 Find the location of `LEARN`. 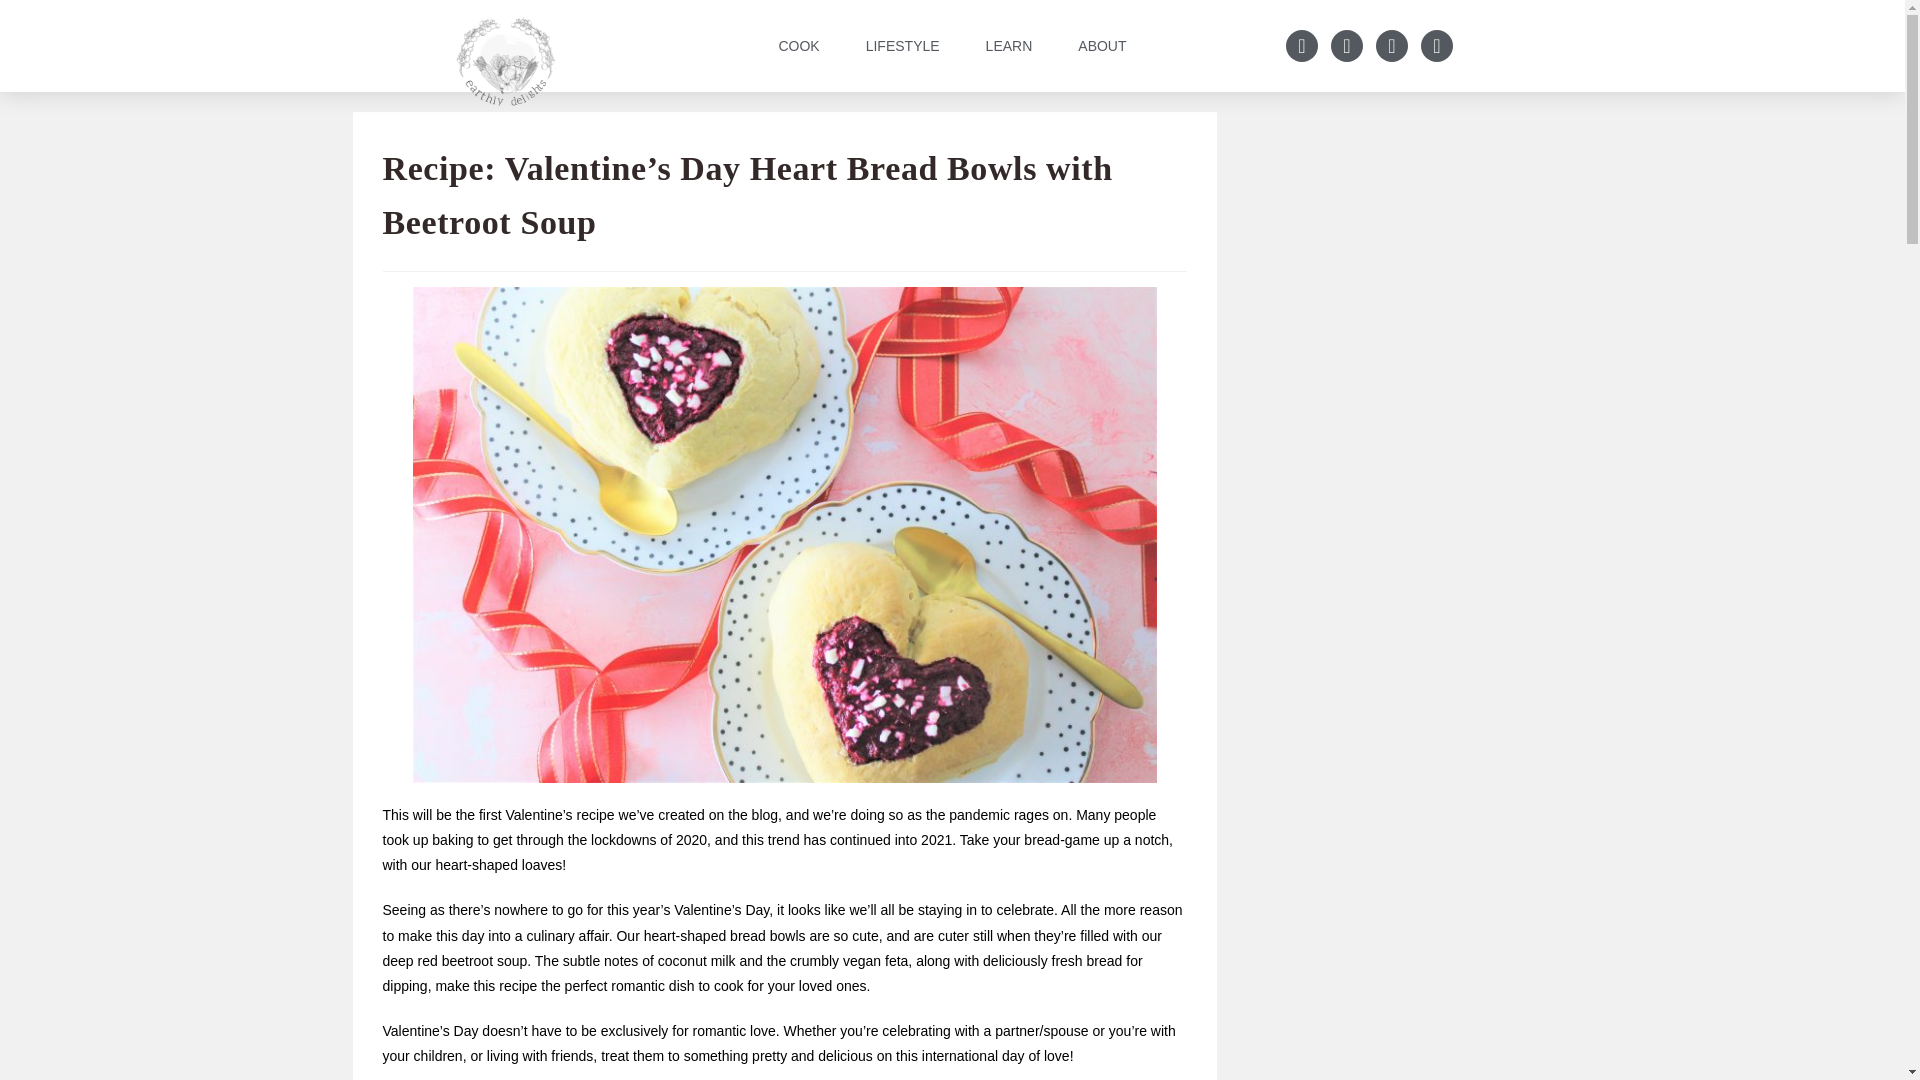

LEARN is located at coordinates (1008, 46).